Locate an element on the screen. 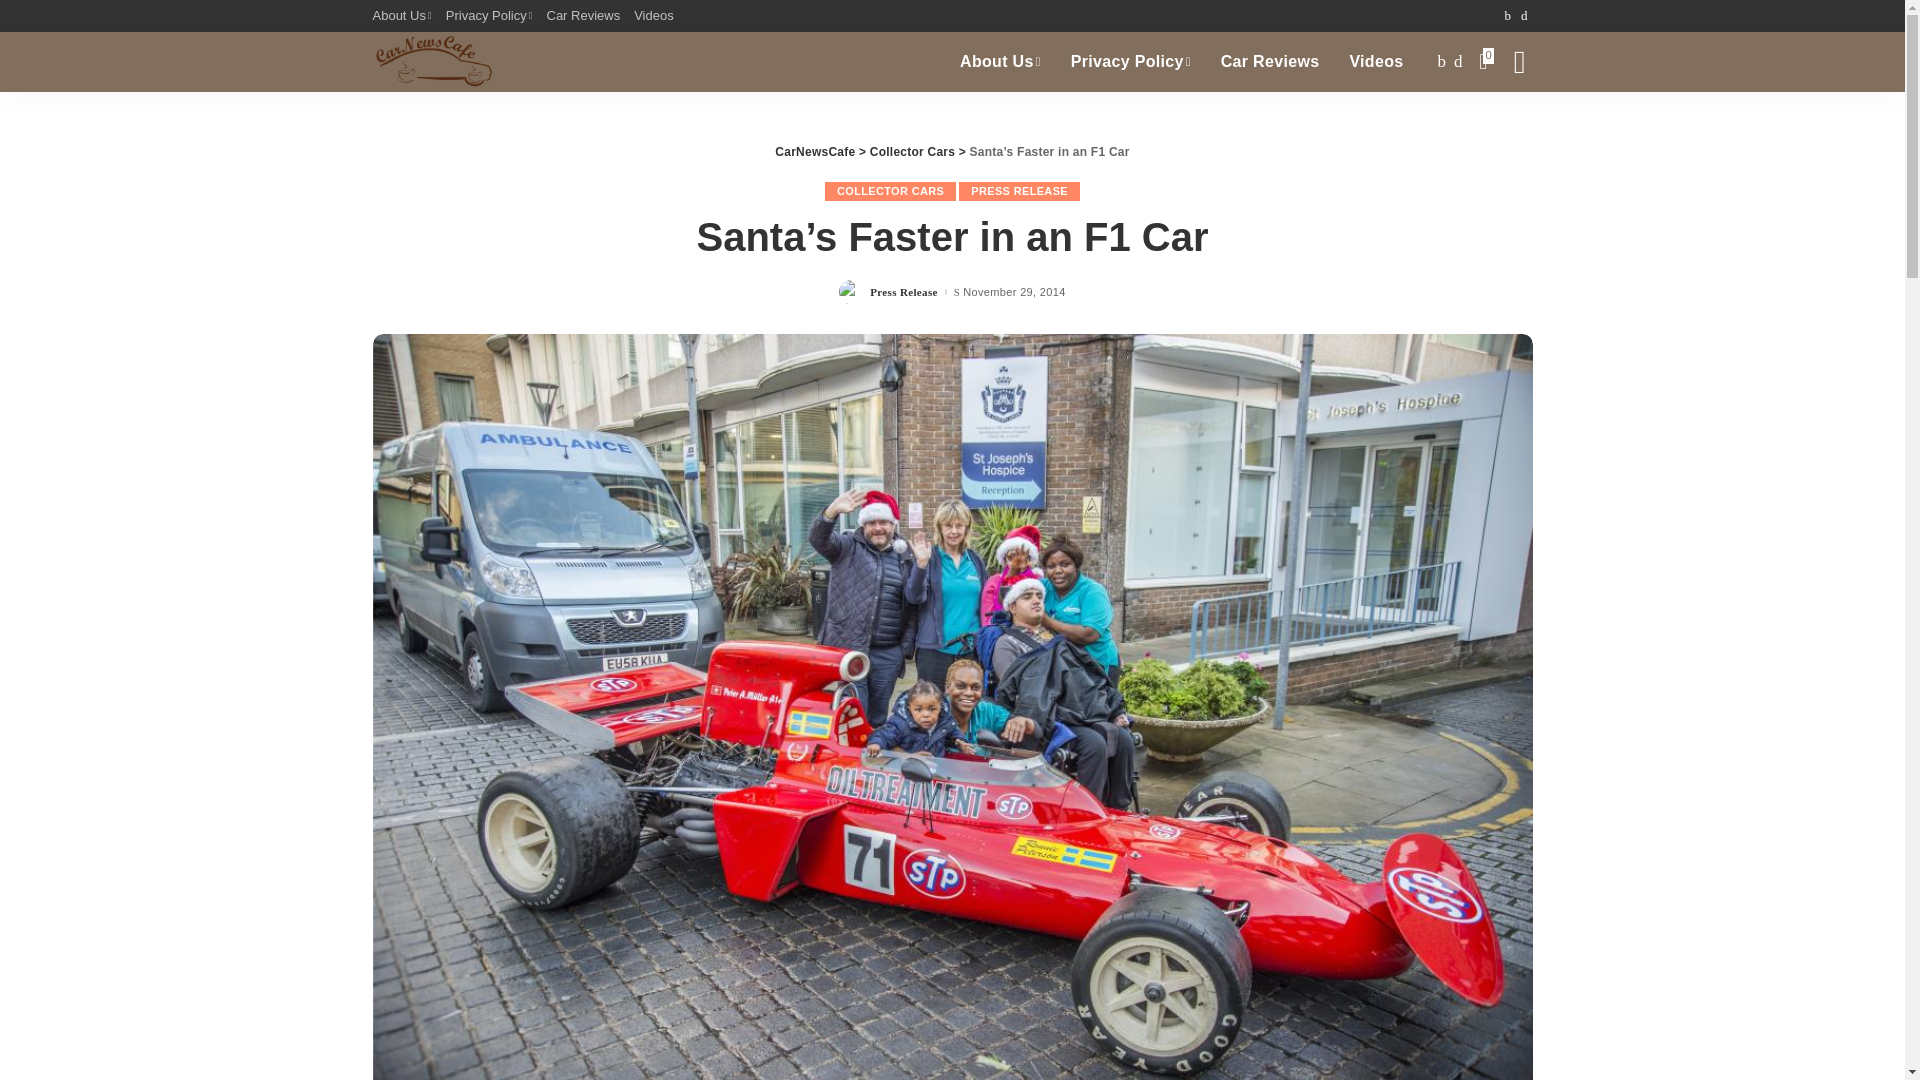 The height and width of the screenshot is (1080, 1920). About Us is located at coordinates (404, 16).